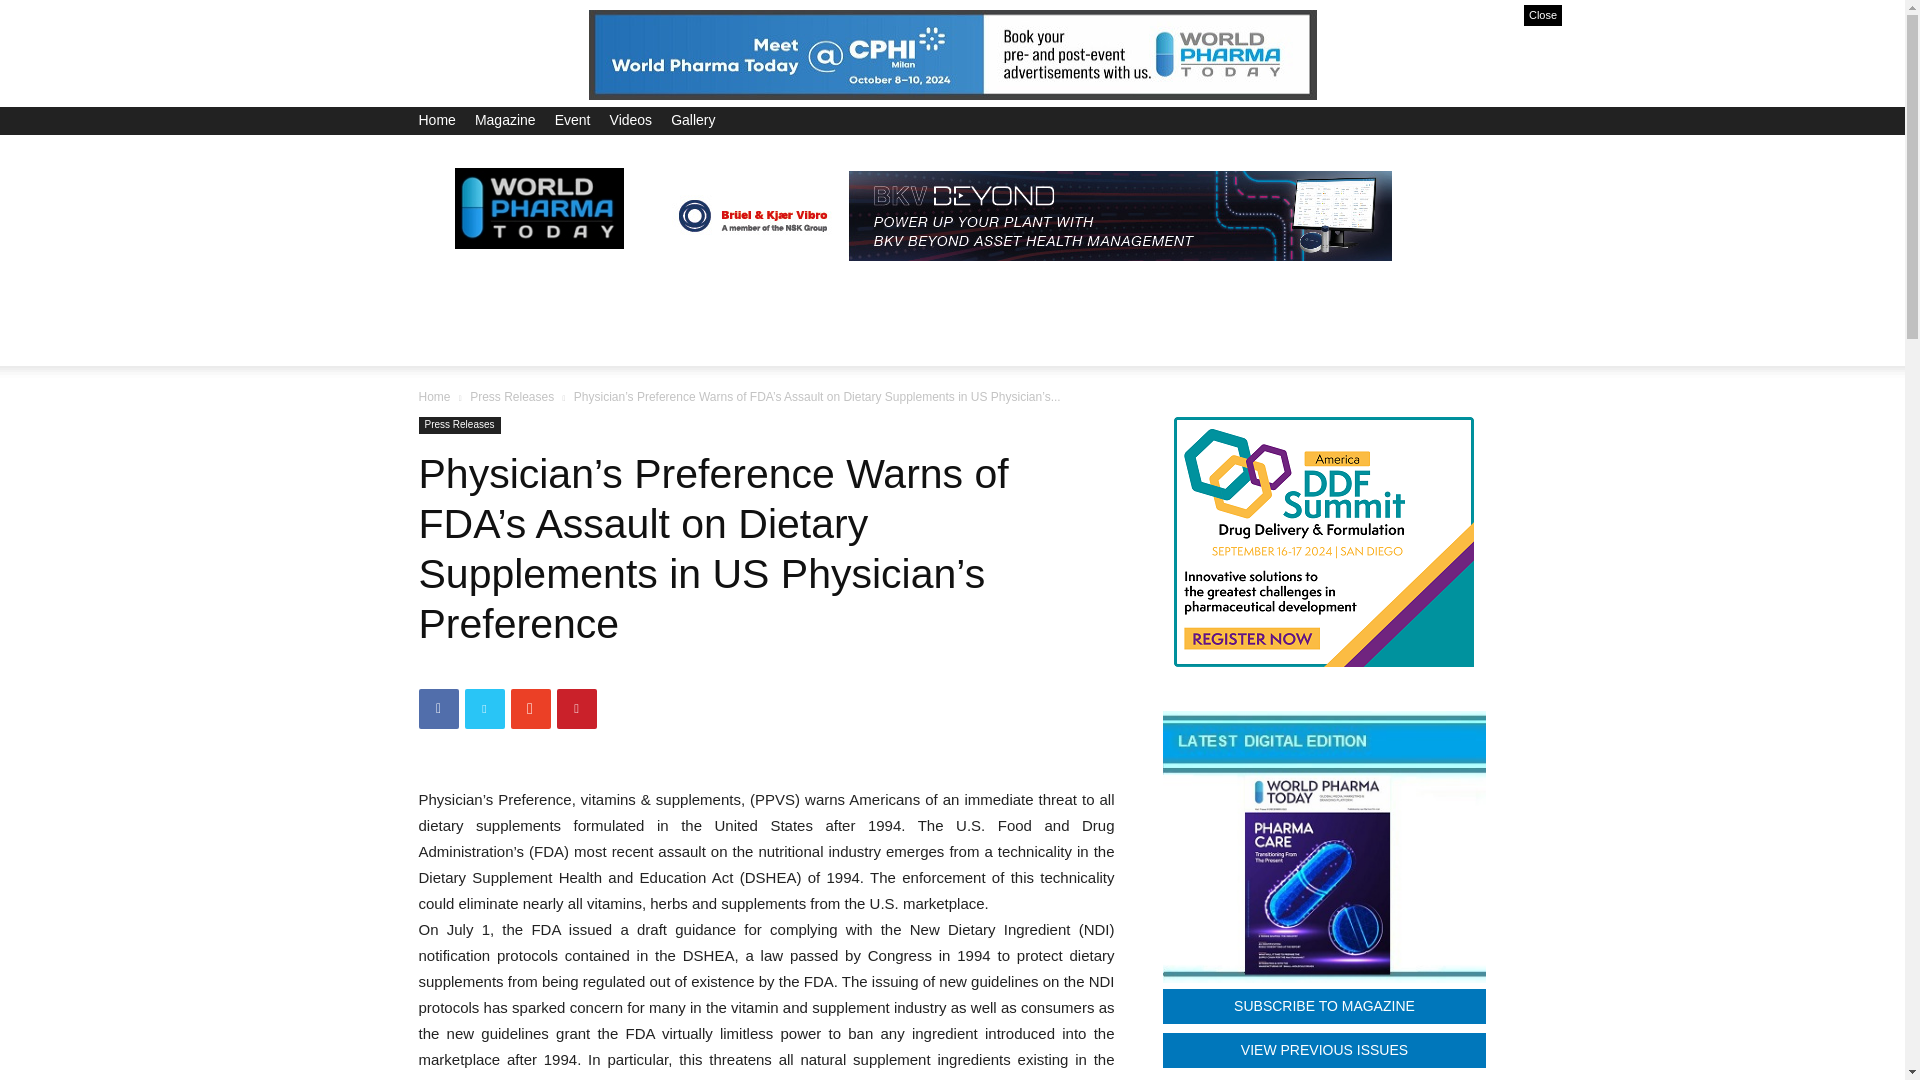  Describe the element at coordinates (504, 120) in the screenshot. I see `Magazine` at that location.